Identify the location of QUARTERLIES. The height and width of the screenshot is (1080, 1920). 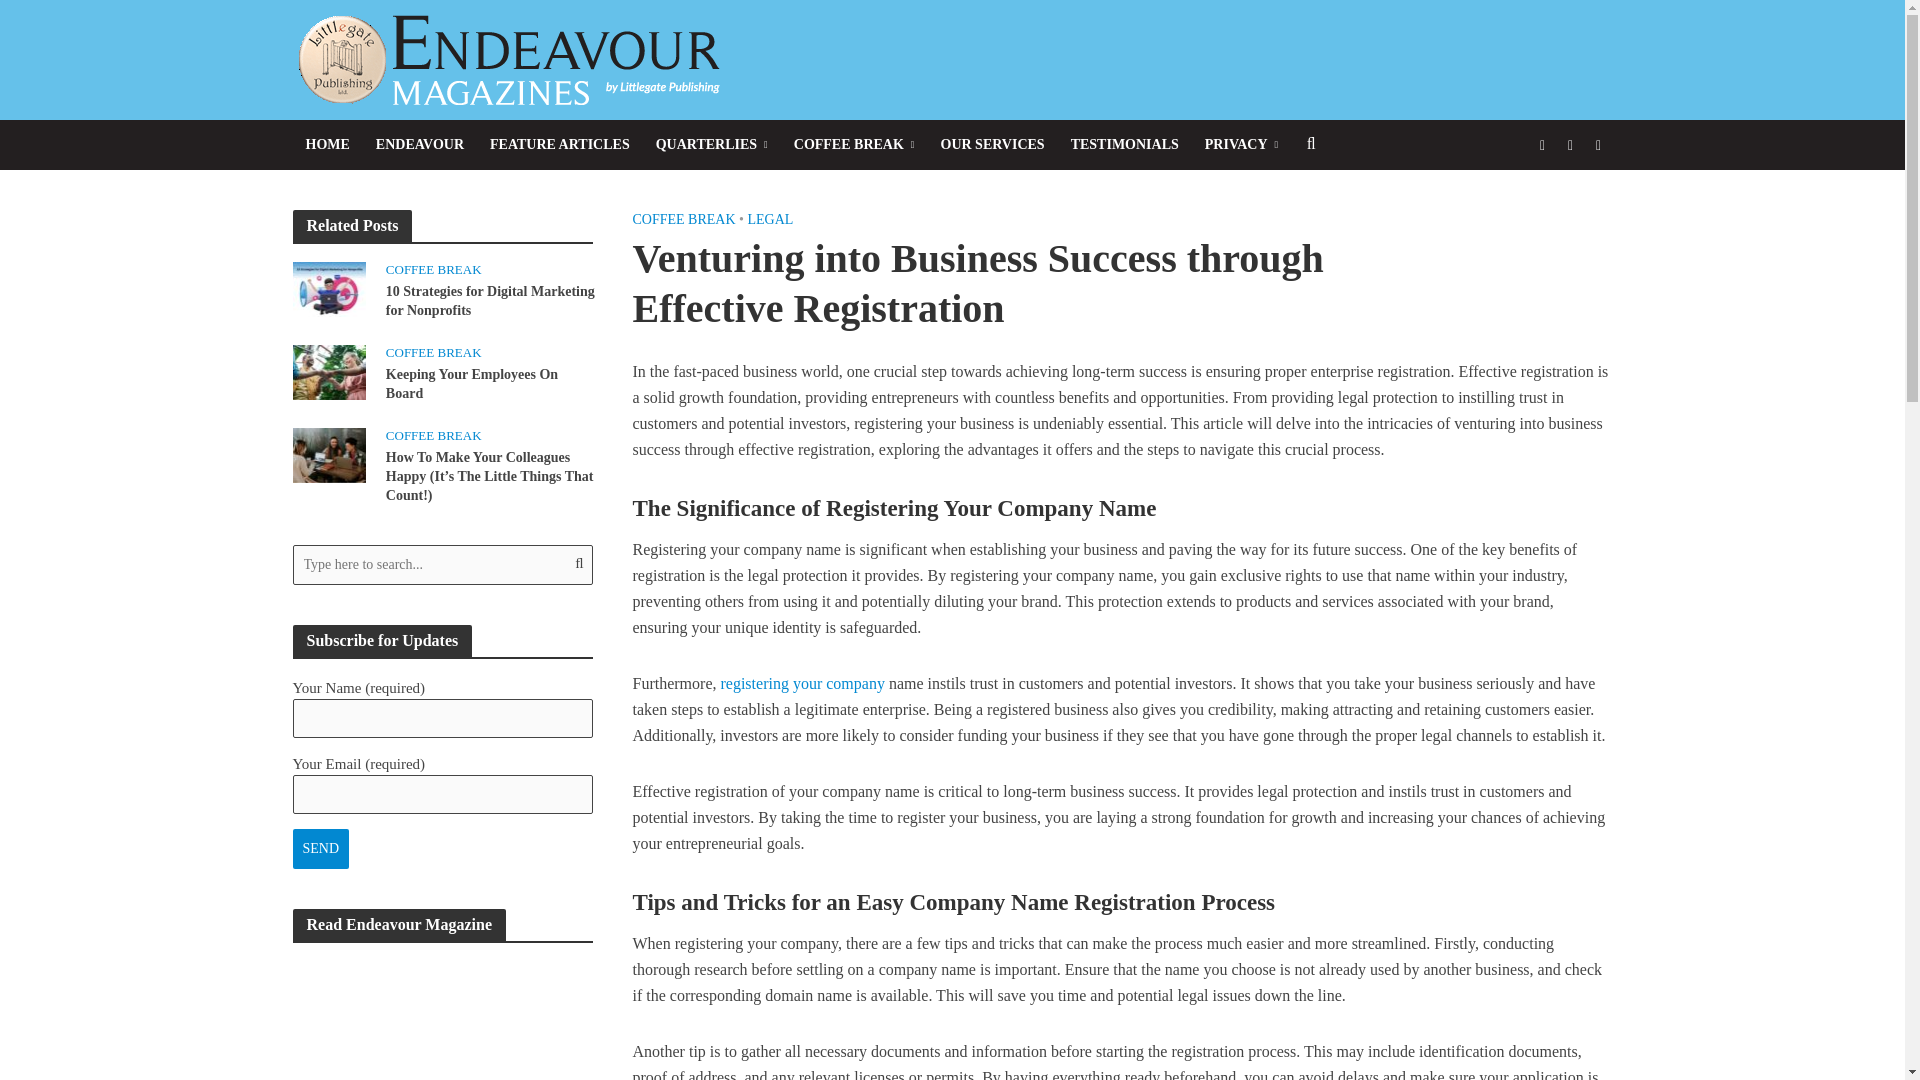
(712, 144).